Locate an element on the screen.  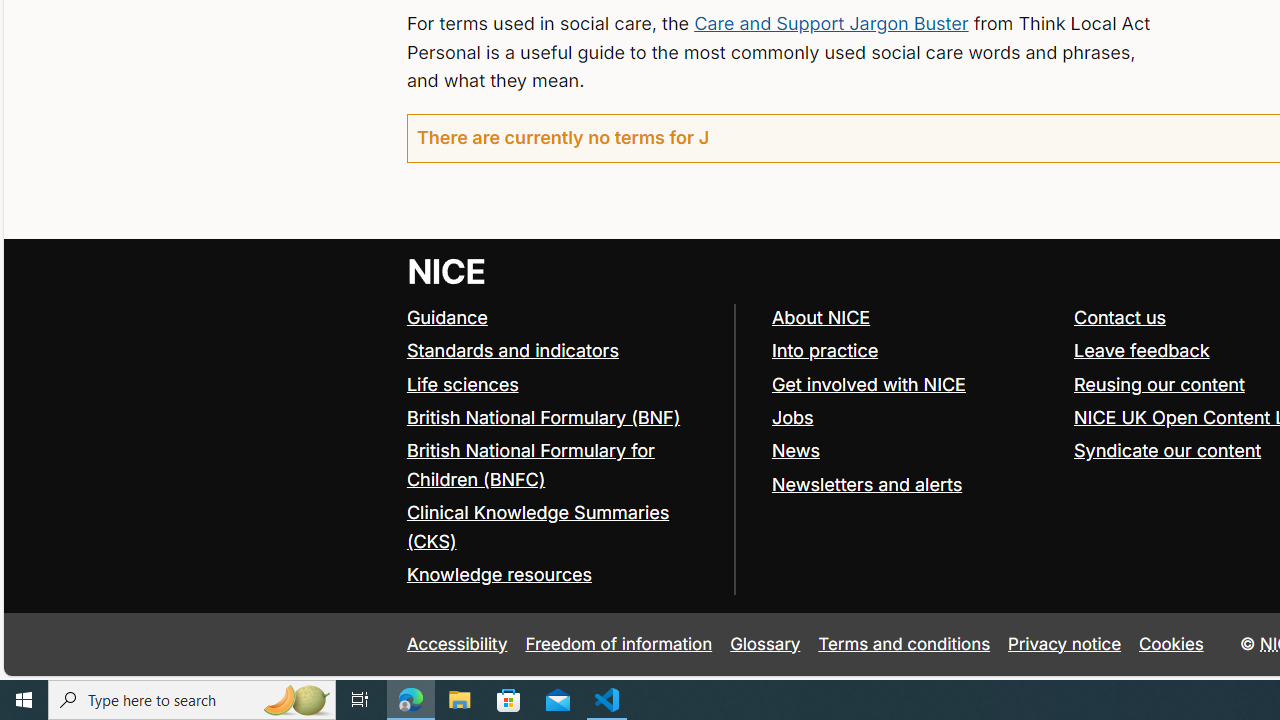
Into practice is located at coordinates (913, 352).